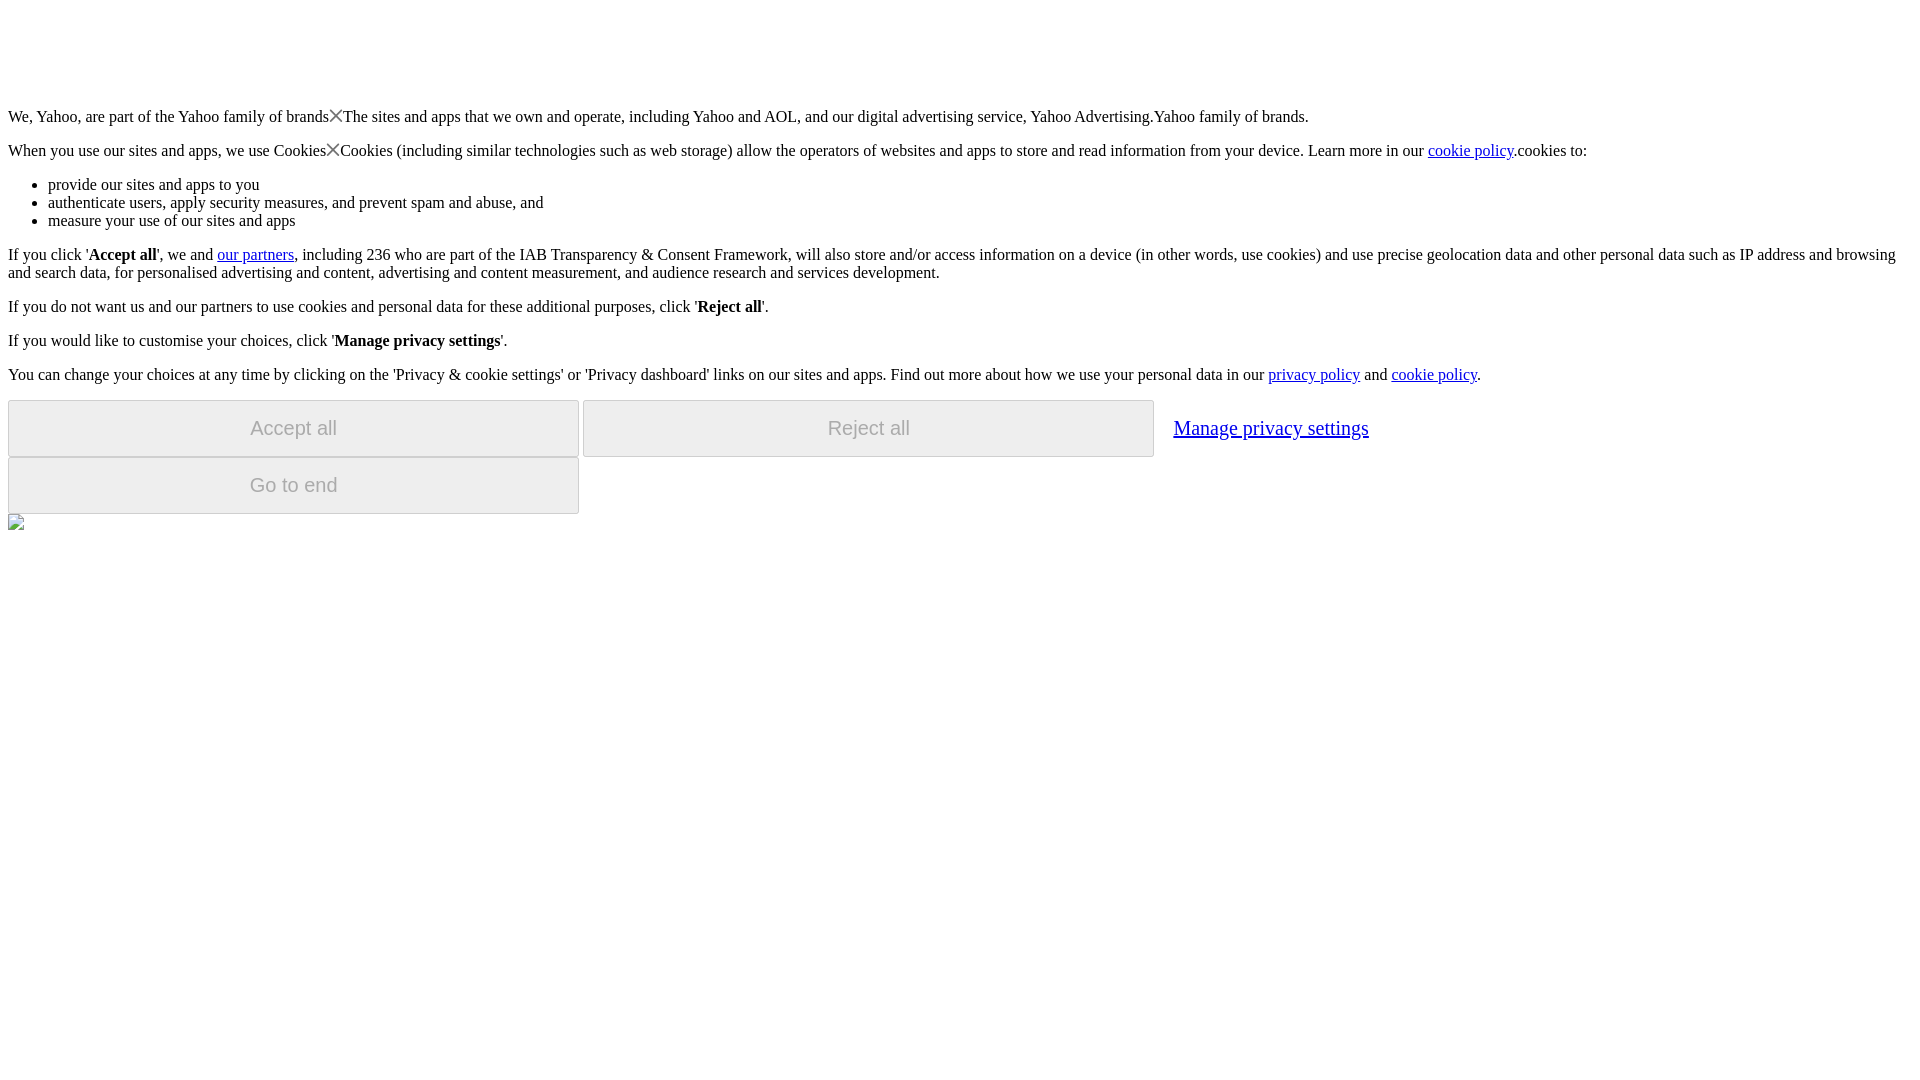 The image size is (1920, 1080). What do you see at coordinates (1270, 427) in the screenshot?
I see `Manage privacy settings` at bounding box center [1270, 427].